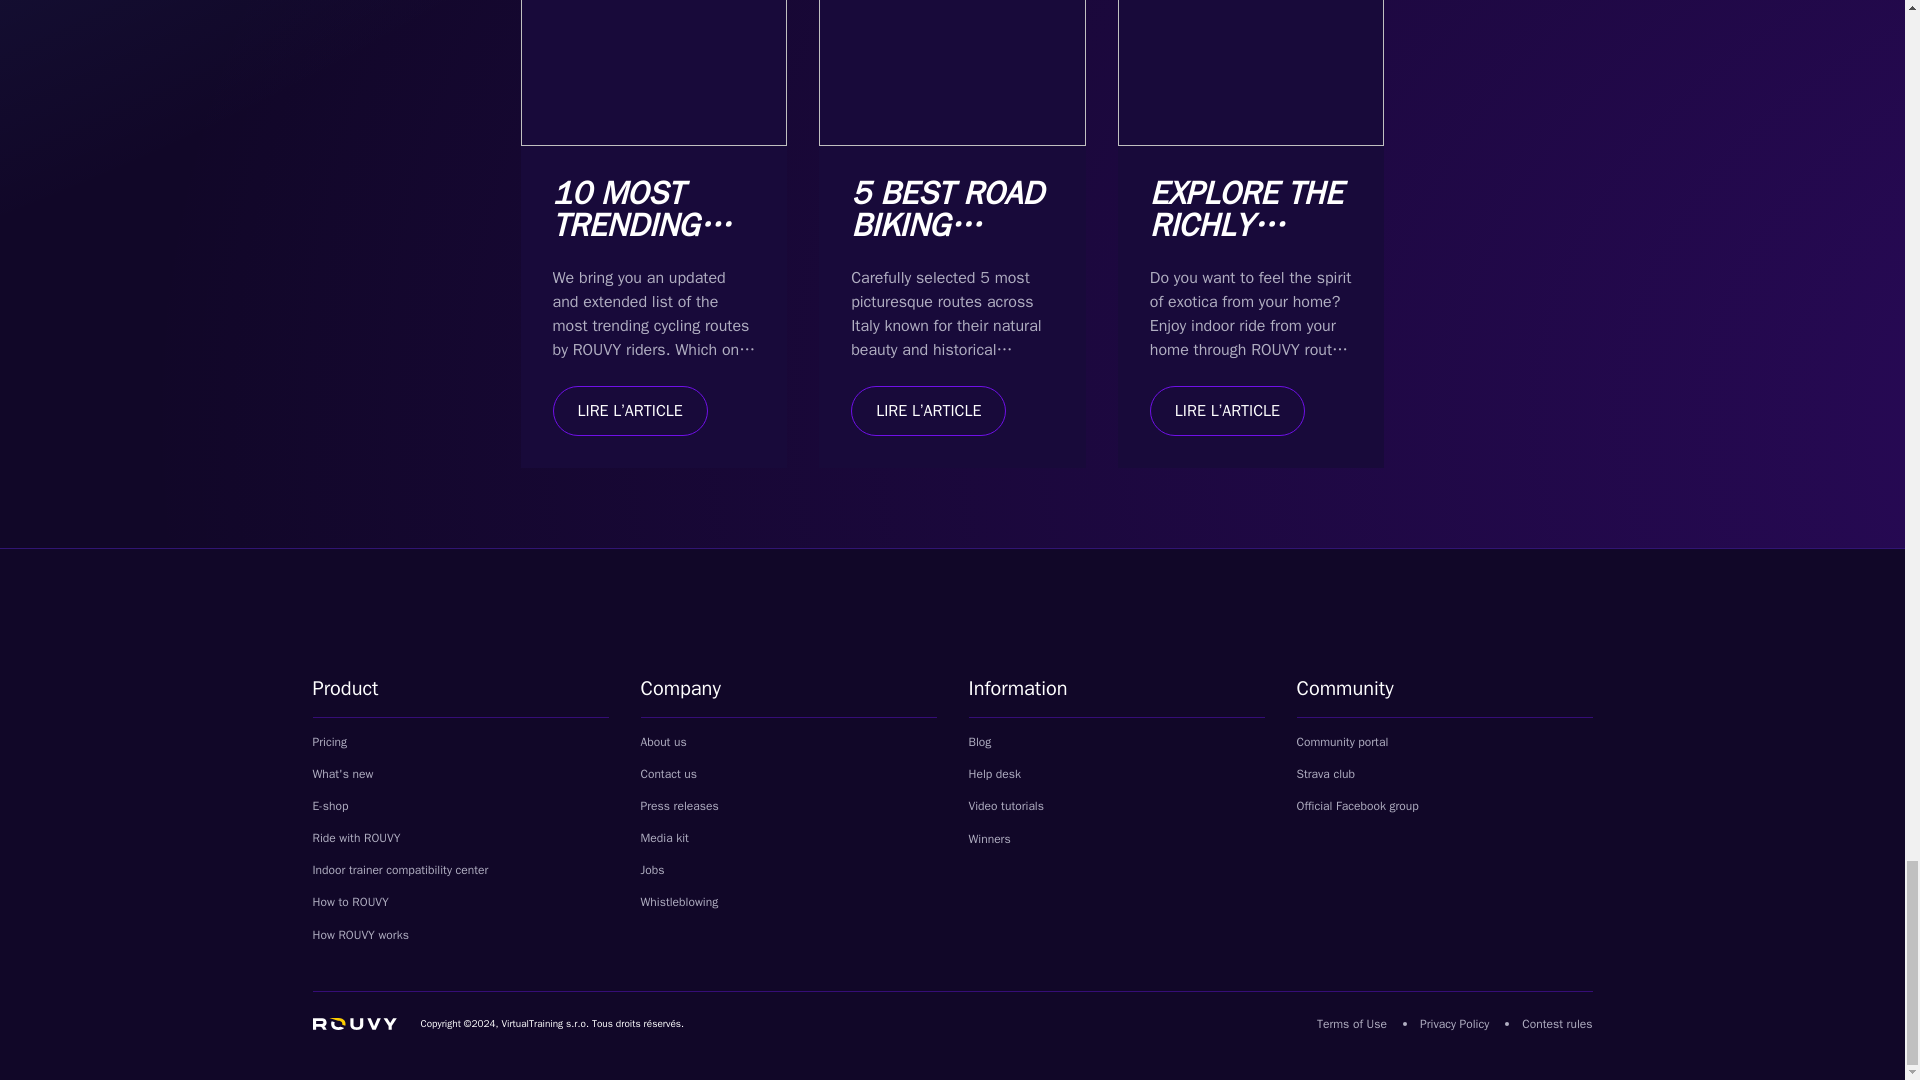  I want to click on What's new, so click(342, 773).